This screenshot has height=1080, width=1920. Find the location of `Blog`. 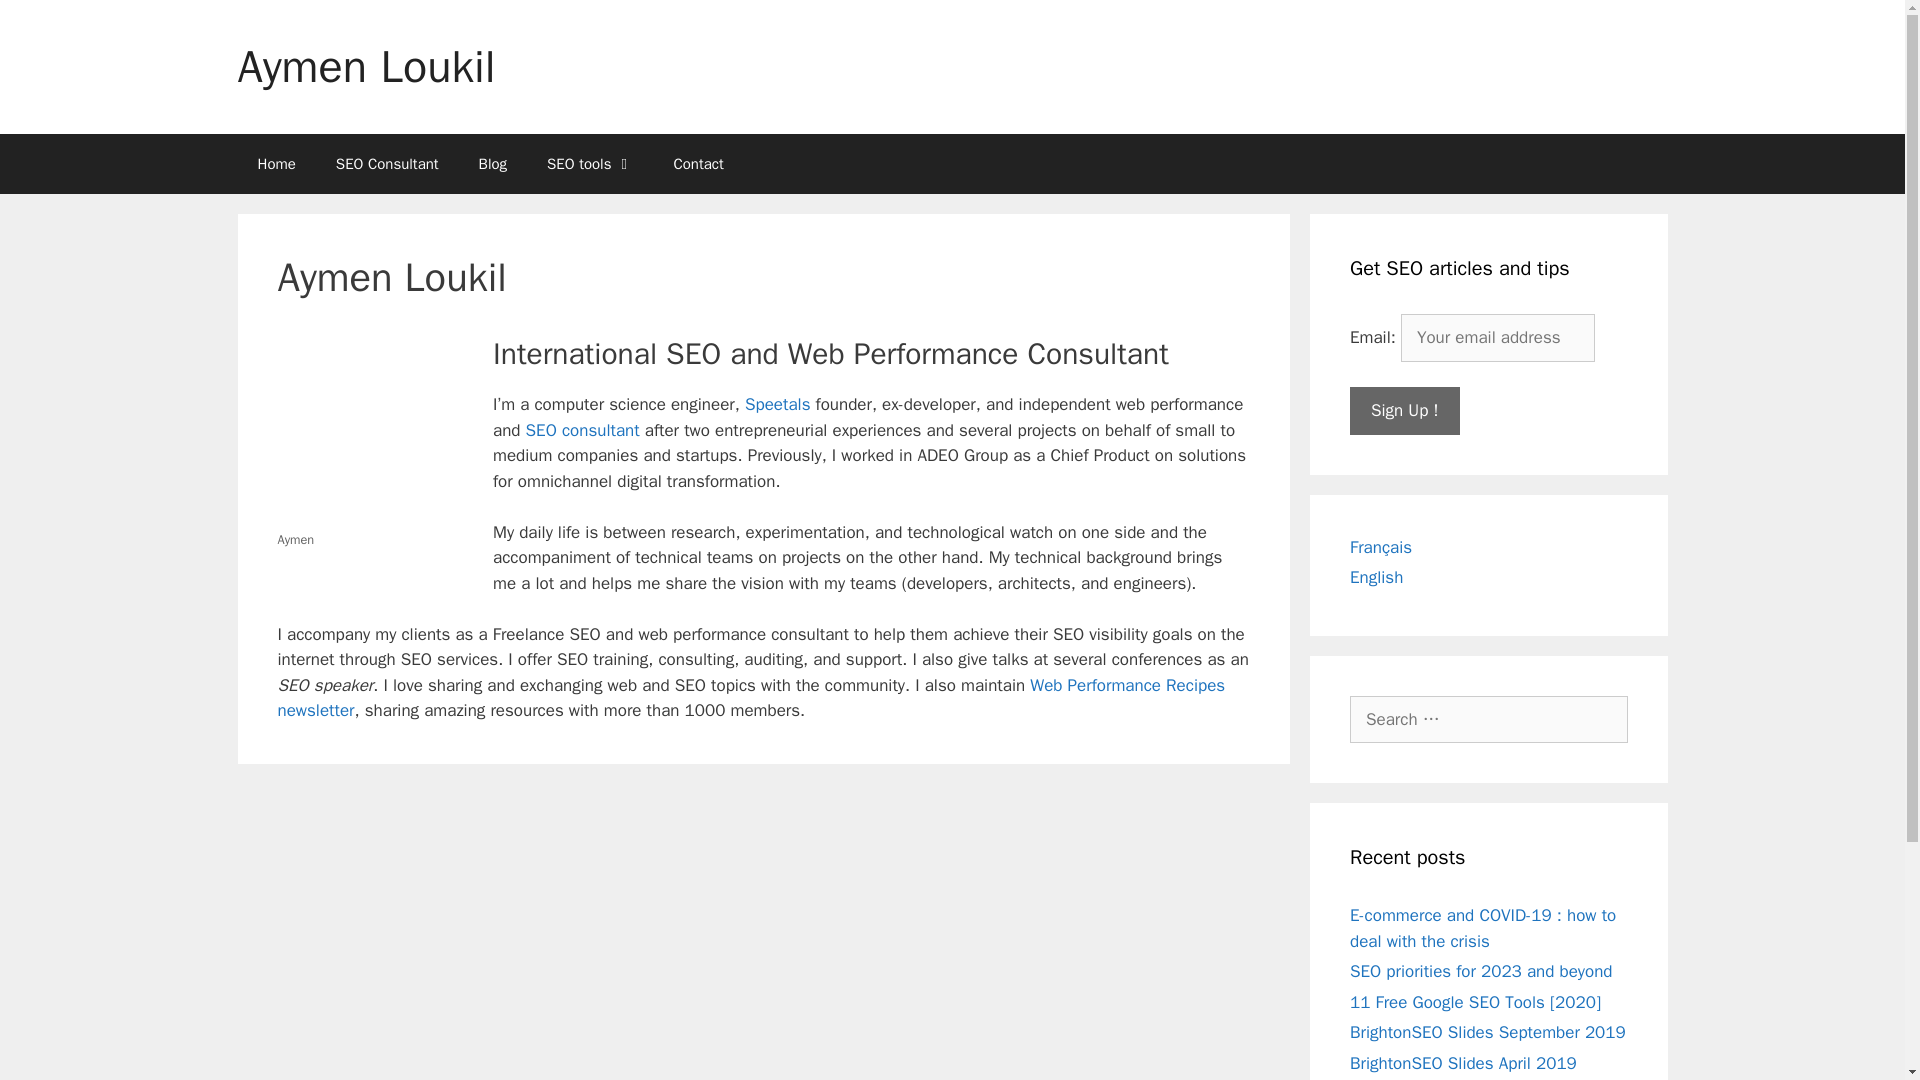

Blog is located at coordinates (492, 164).